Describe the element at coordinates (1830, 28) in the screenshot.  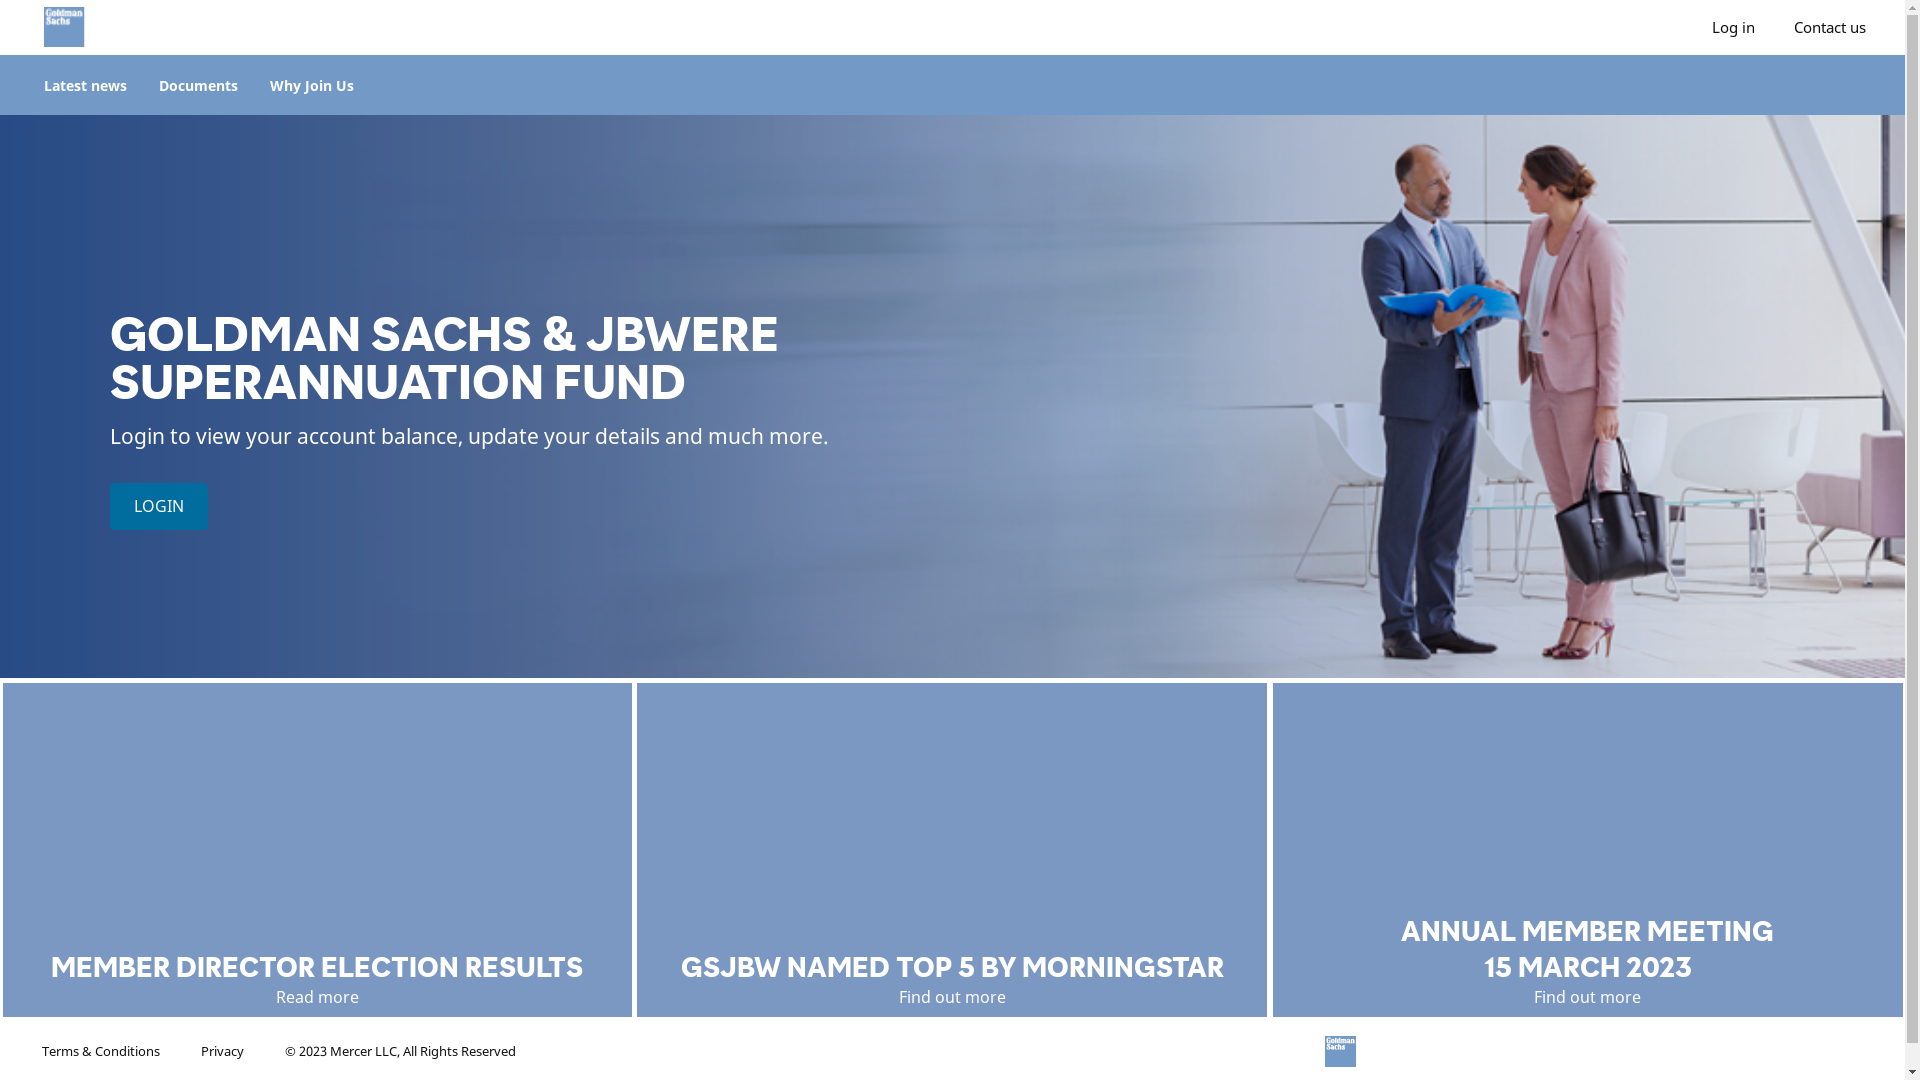
I see `Contact us` at that location.